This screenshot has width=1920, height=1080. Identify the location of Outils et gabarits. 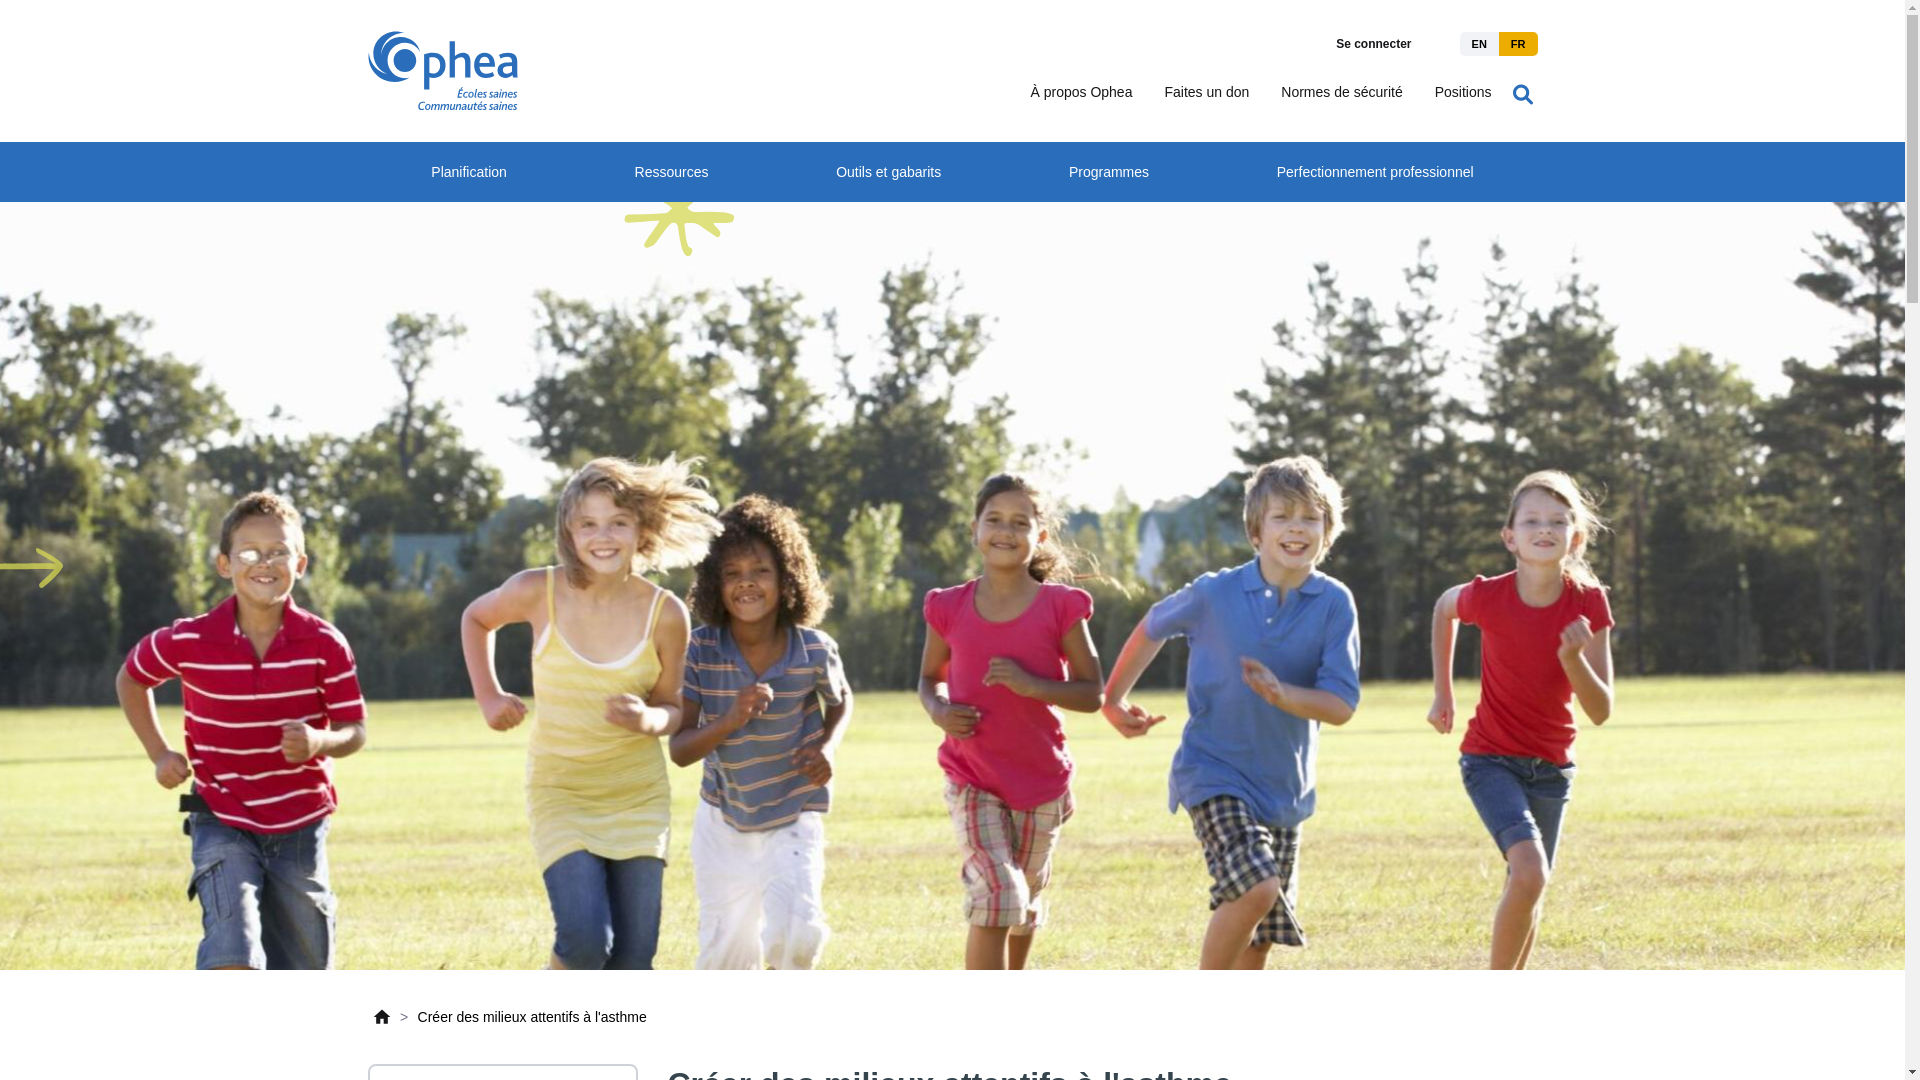
(888, 172).